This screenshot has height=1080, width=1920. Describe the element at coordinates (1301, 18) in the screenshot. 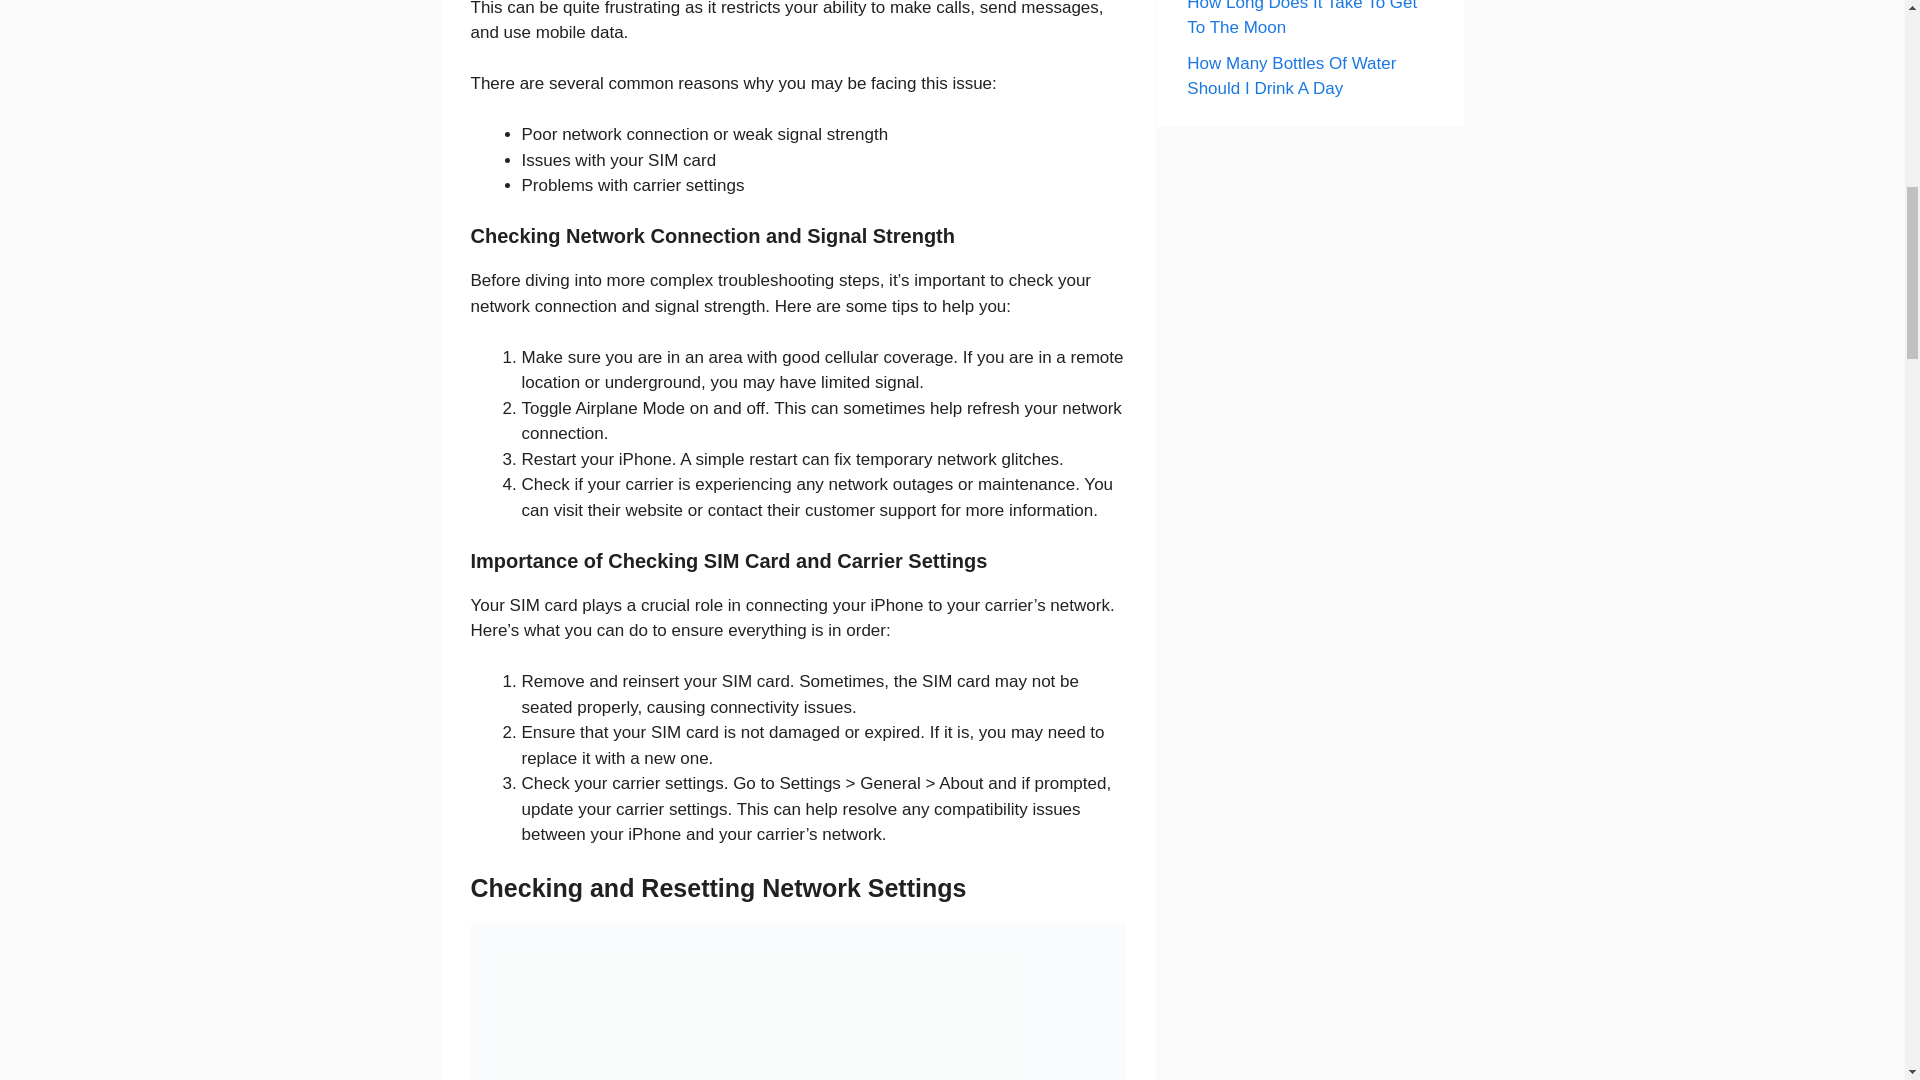

I see `How Long Does It Take To Get To The Moon` at that location.